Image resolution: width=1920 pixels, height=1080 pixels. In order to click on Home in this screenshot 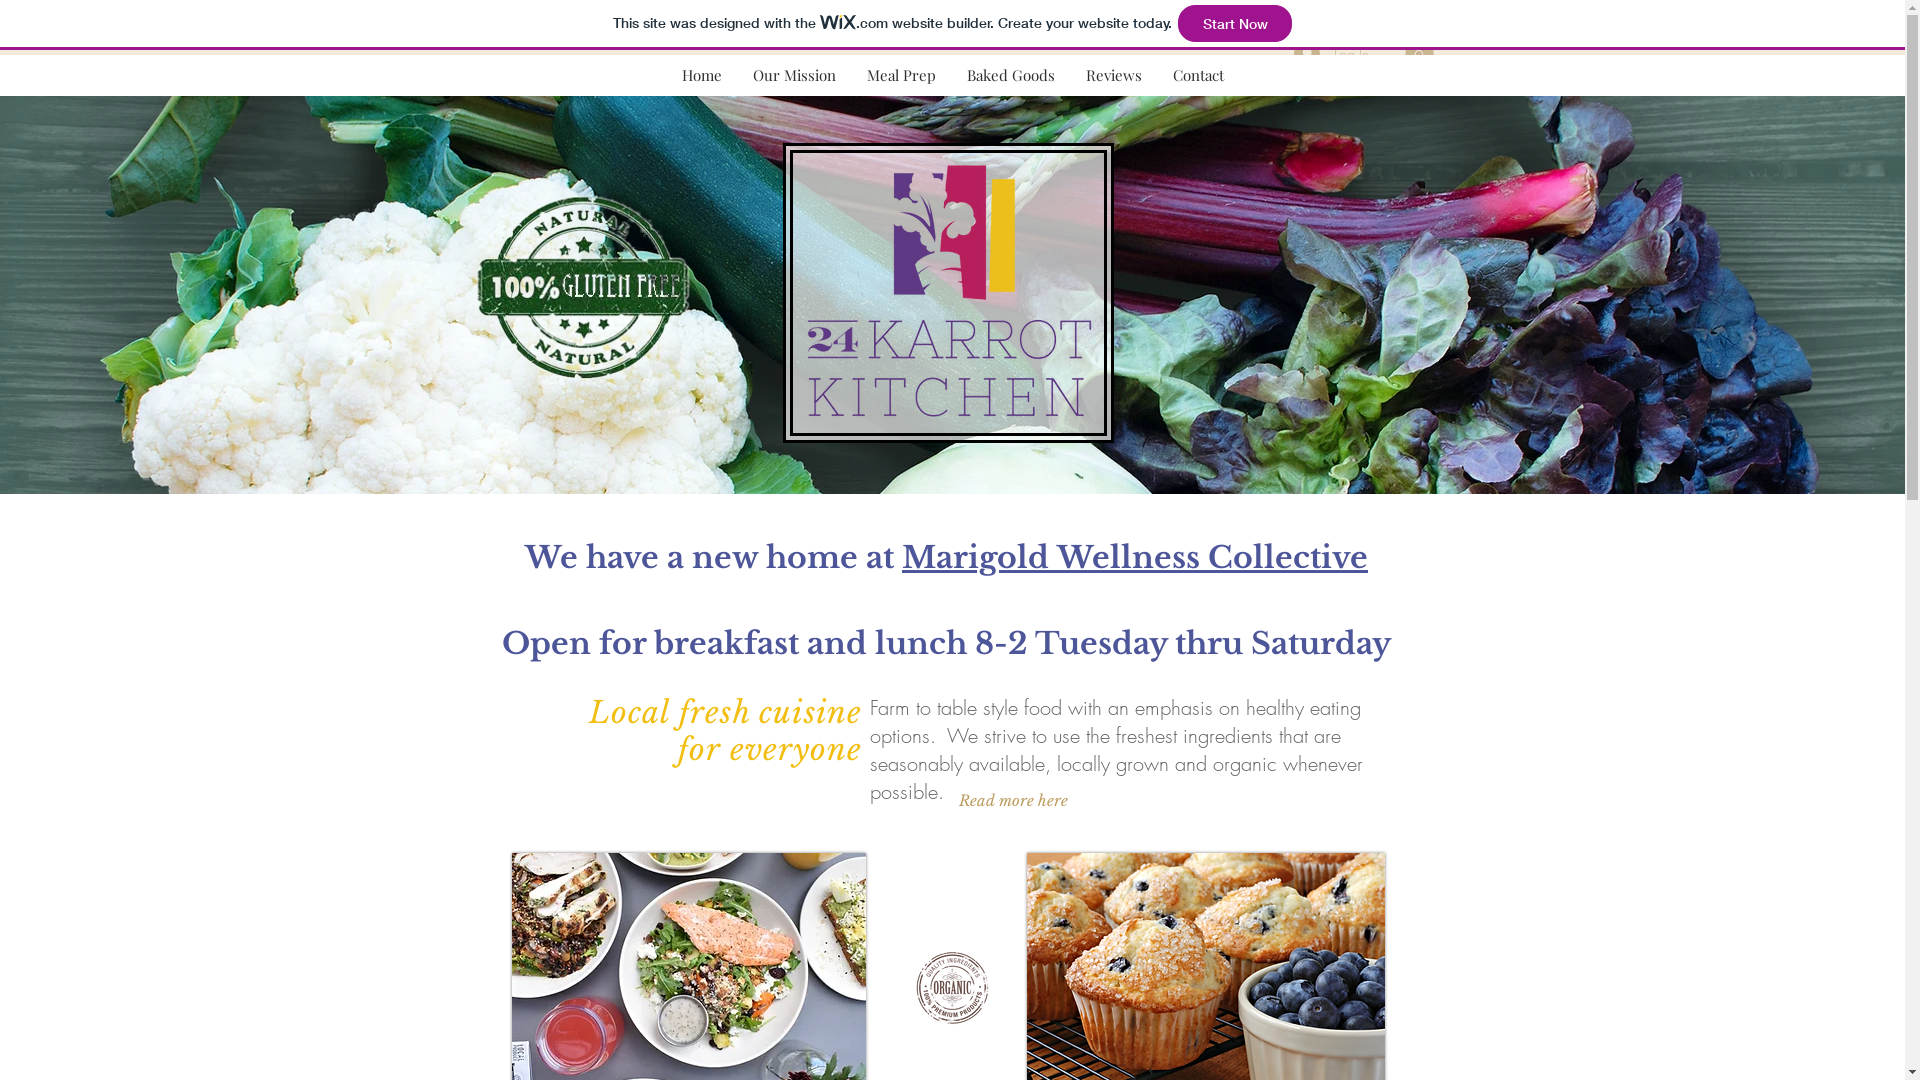, I will do `click(702, 76)`.